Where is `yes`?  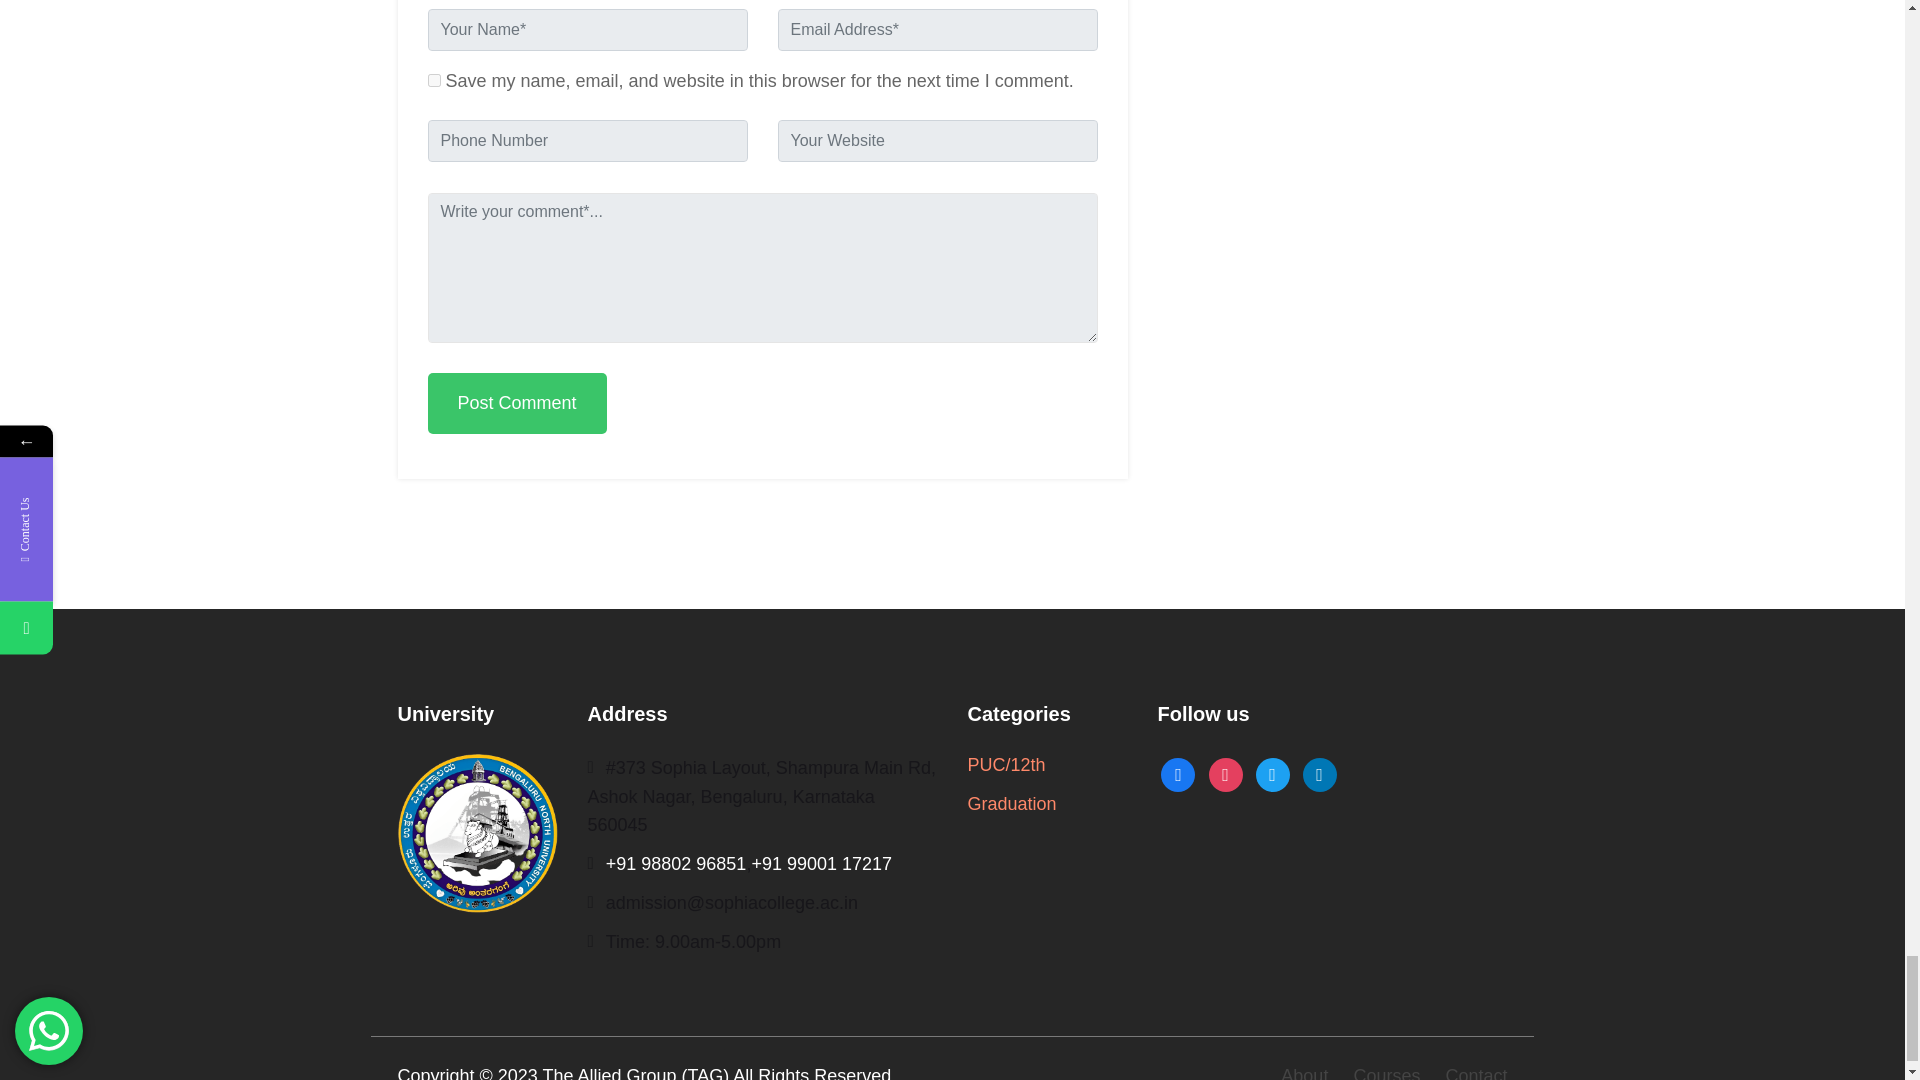
yes is located at coordinates (434, 80).